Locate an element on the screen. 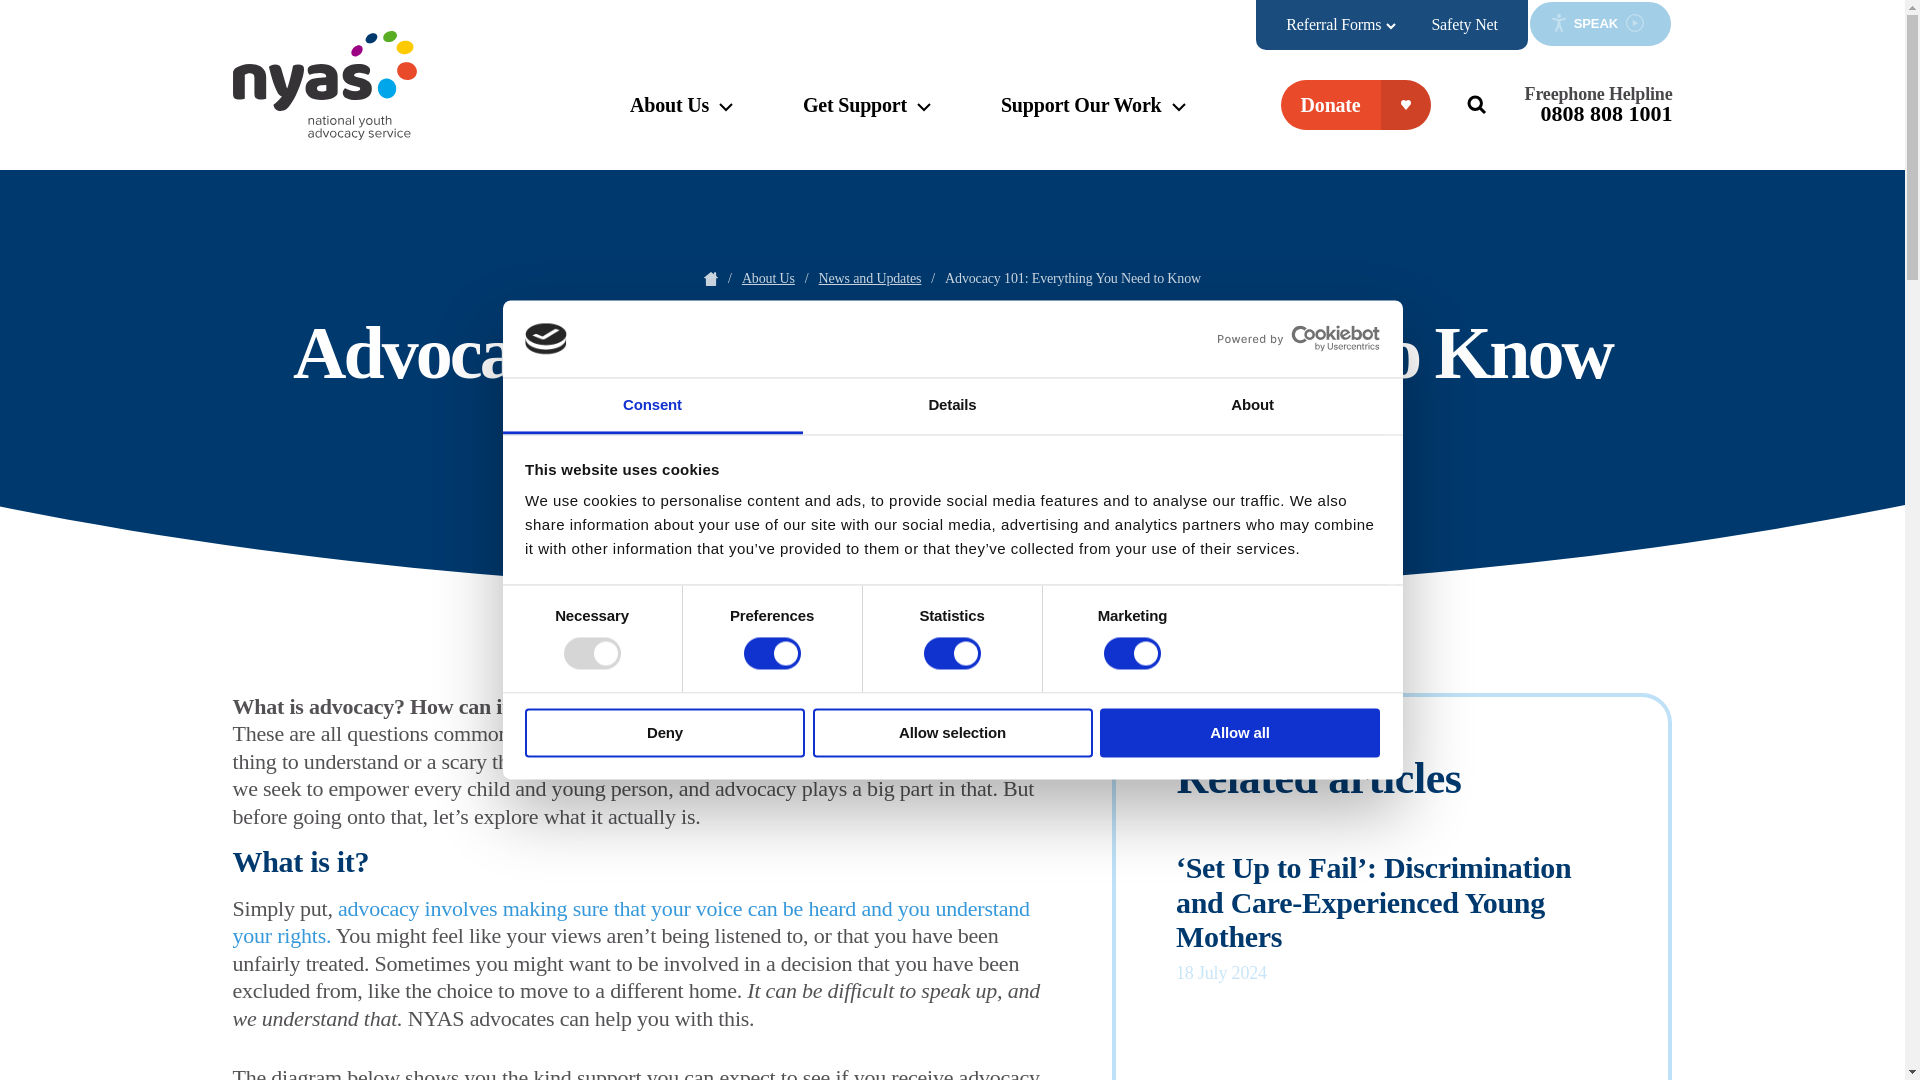  About Us is located at coordinates (681, 124).